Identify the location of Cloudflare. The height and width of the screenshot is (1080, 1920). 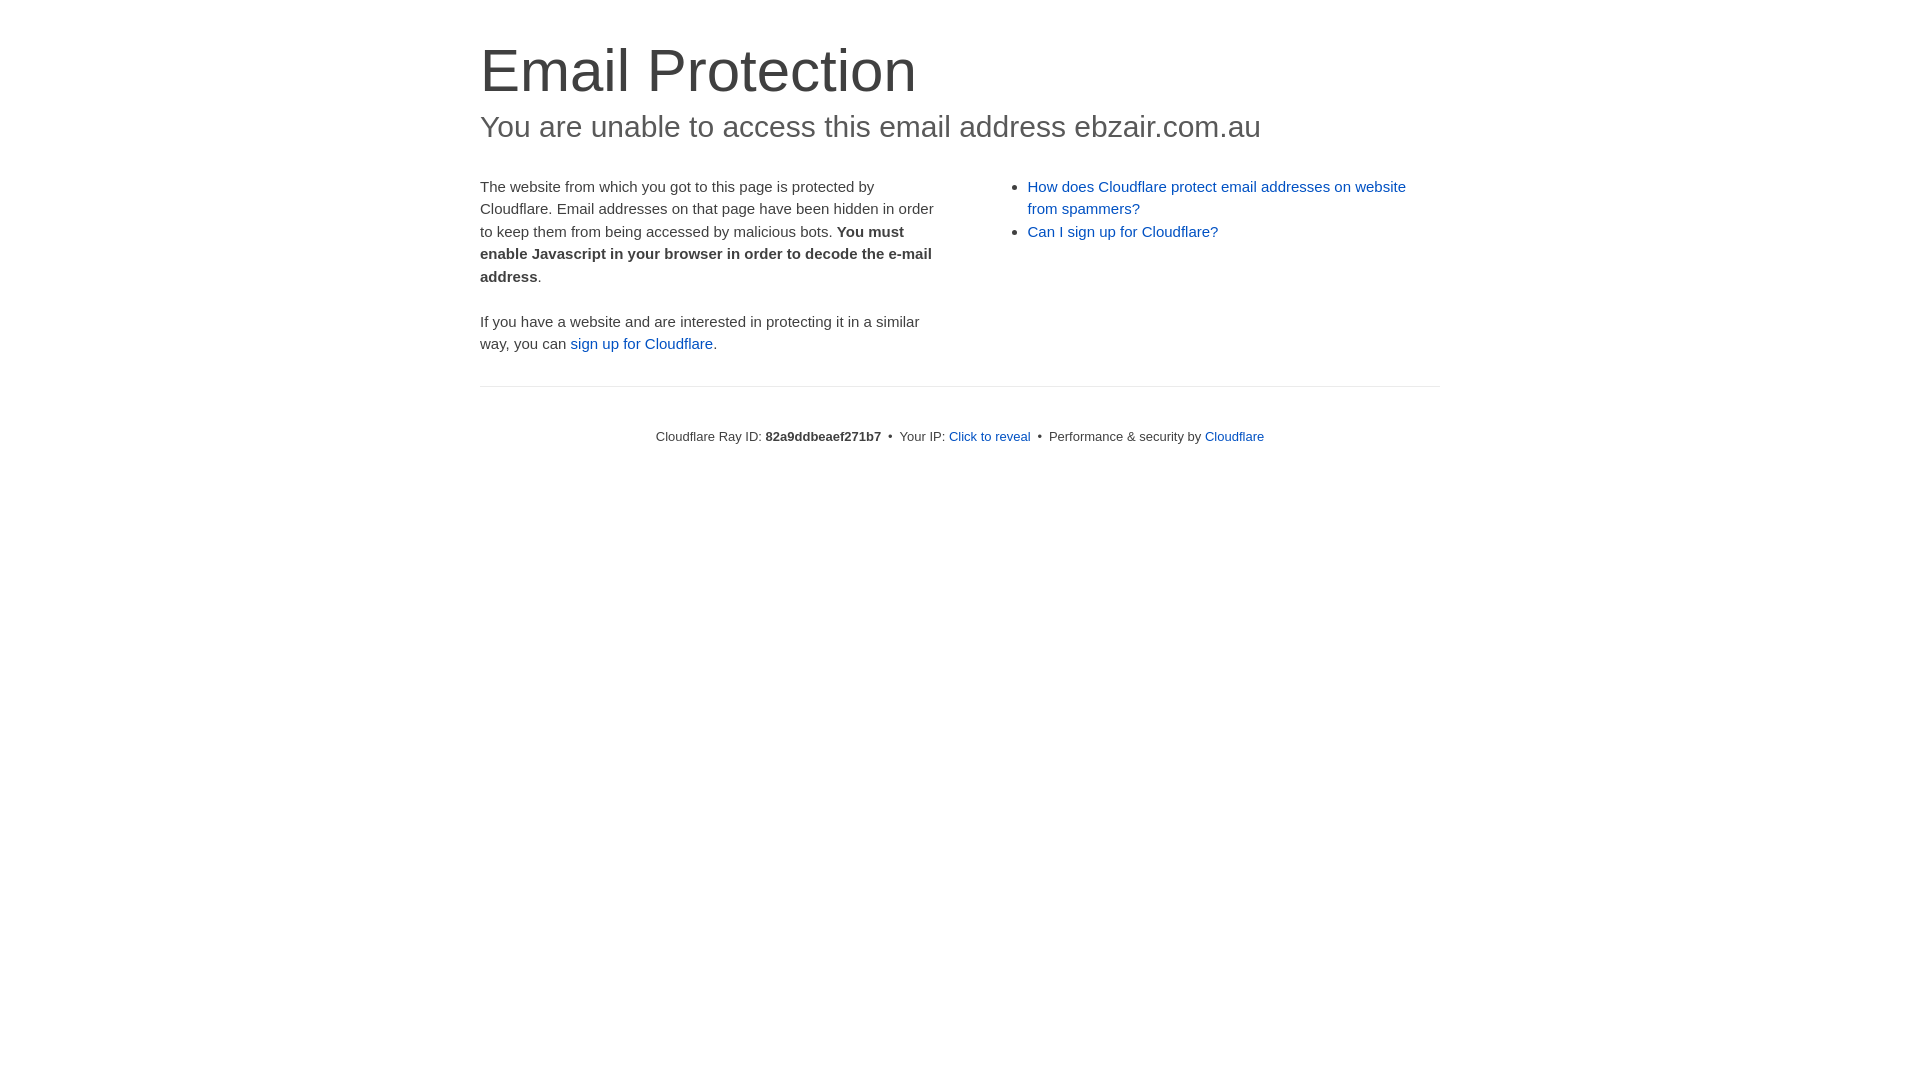
(1234, 436).